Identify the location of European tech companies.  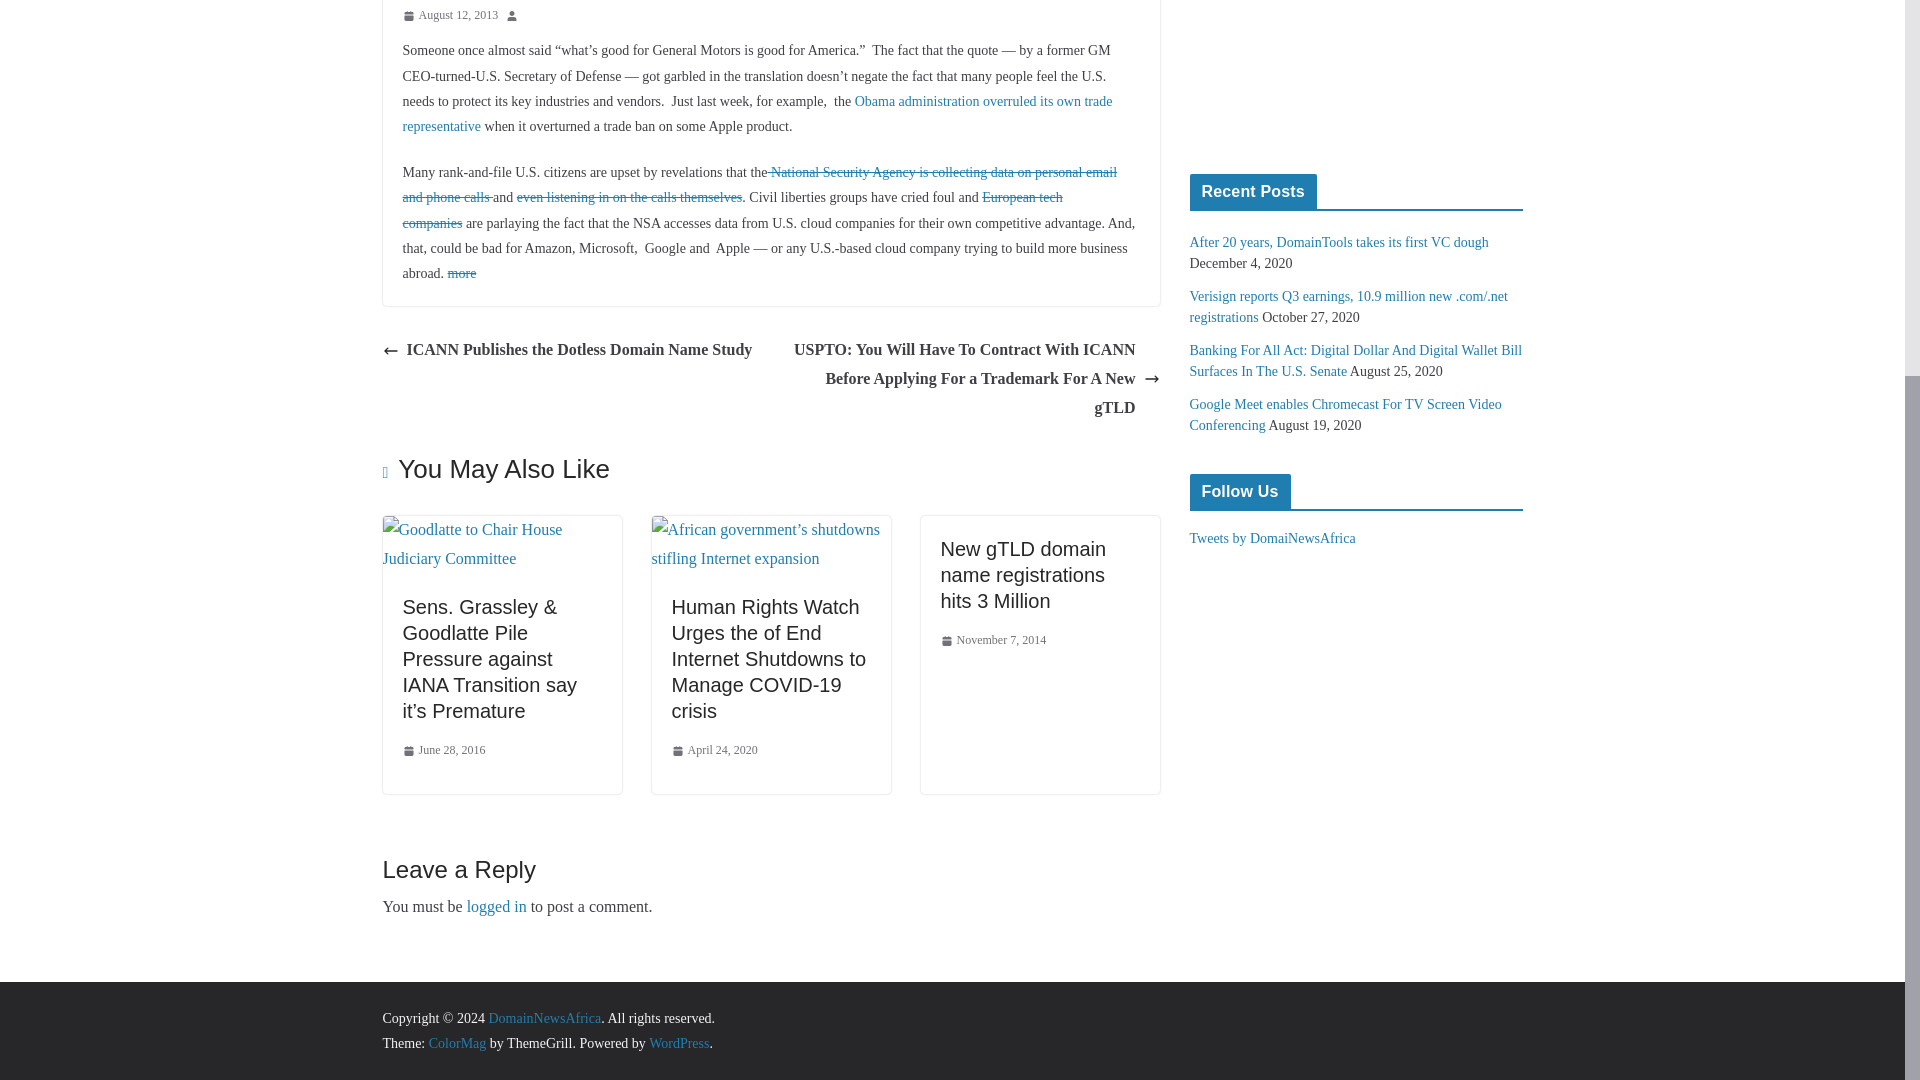
(731, 210).